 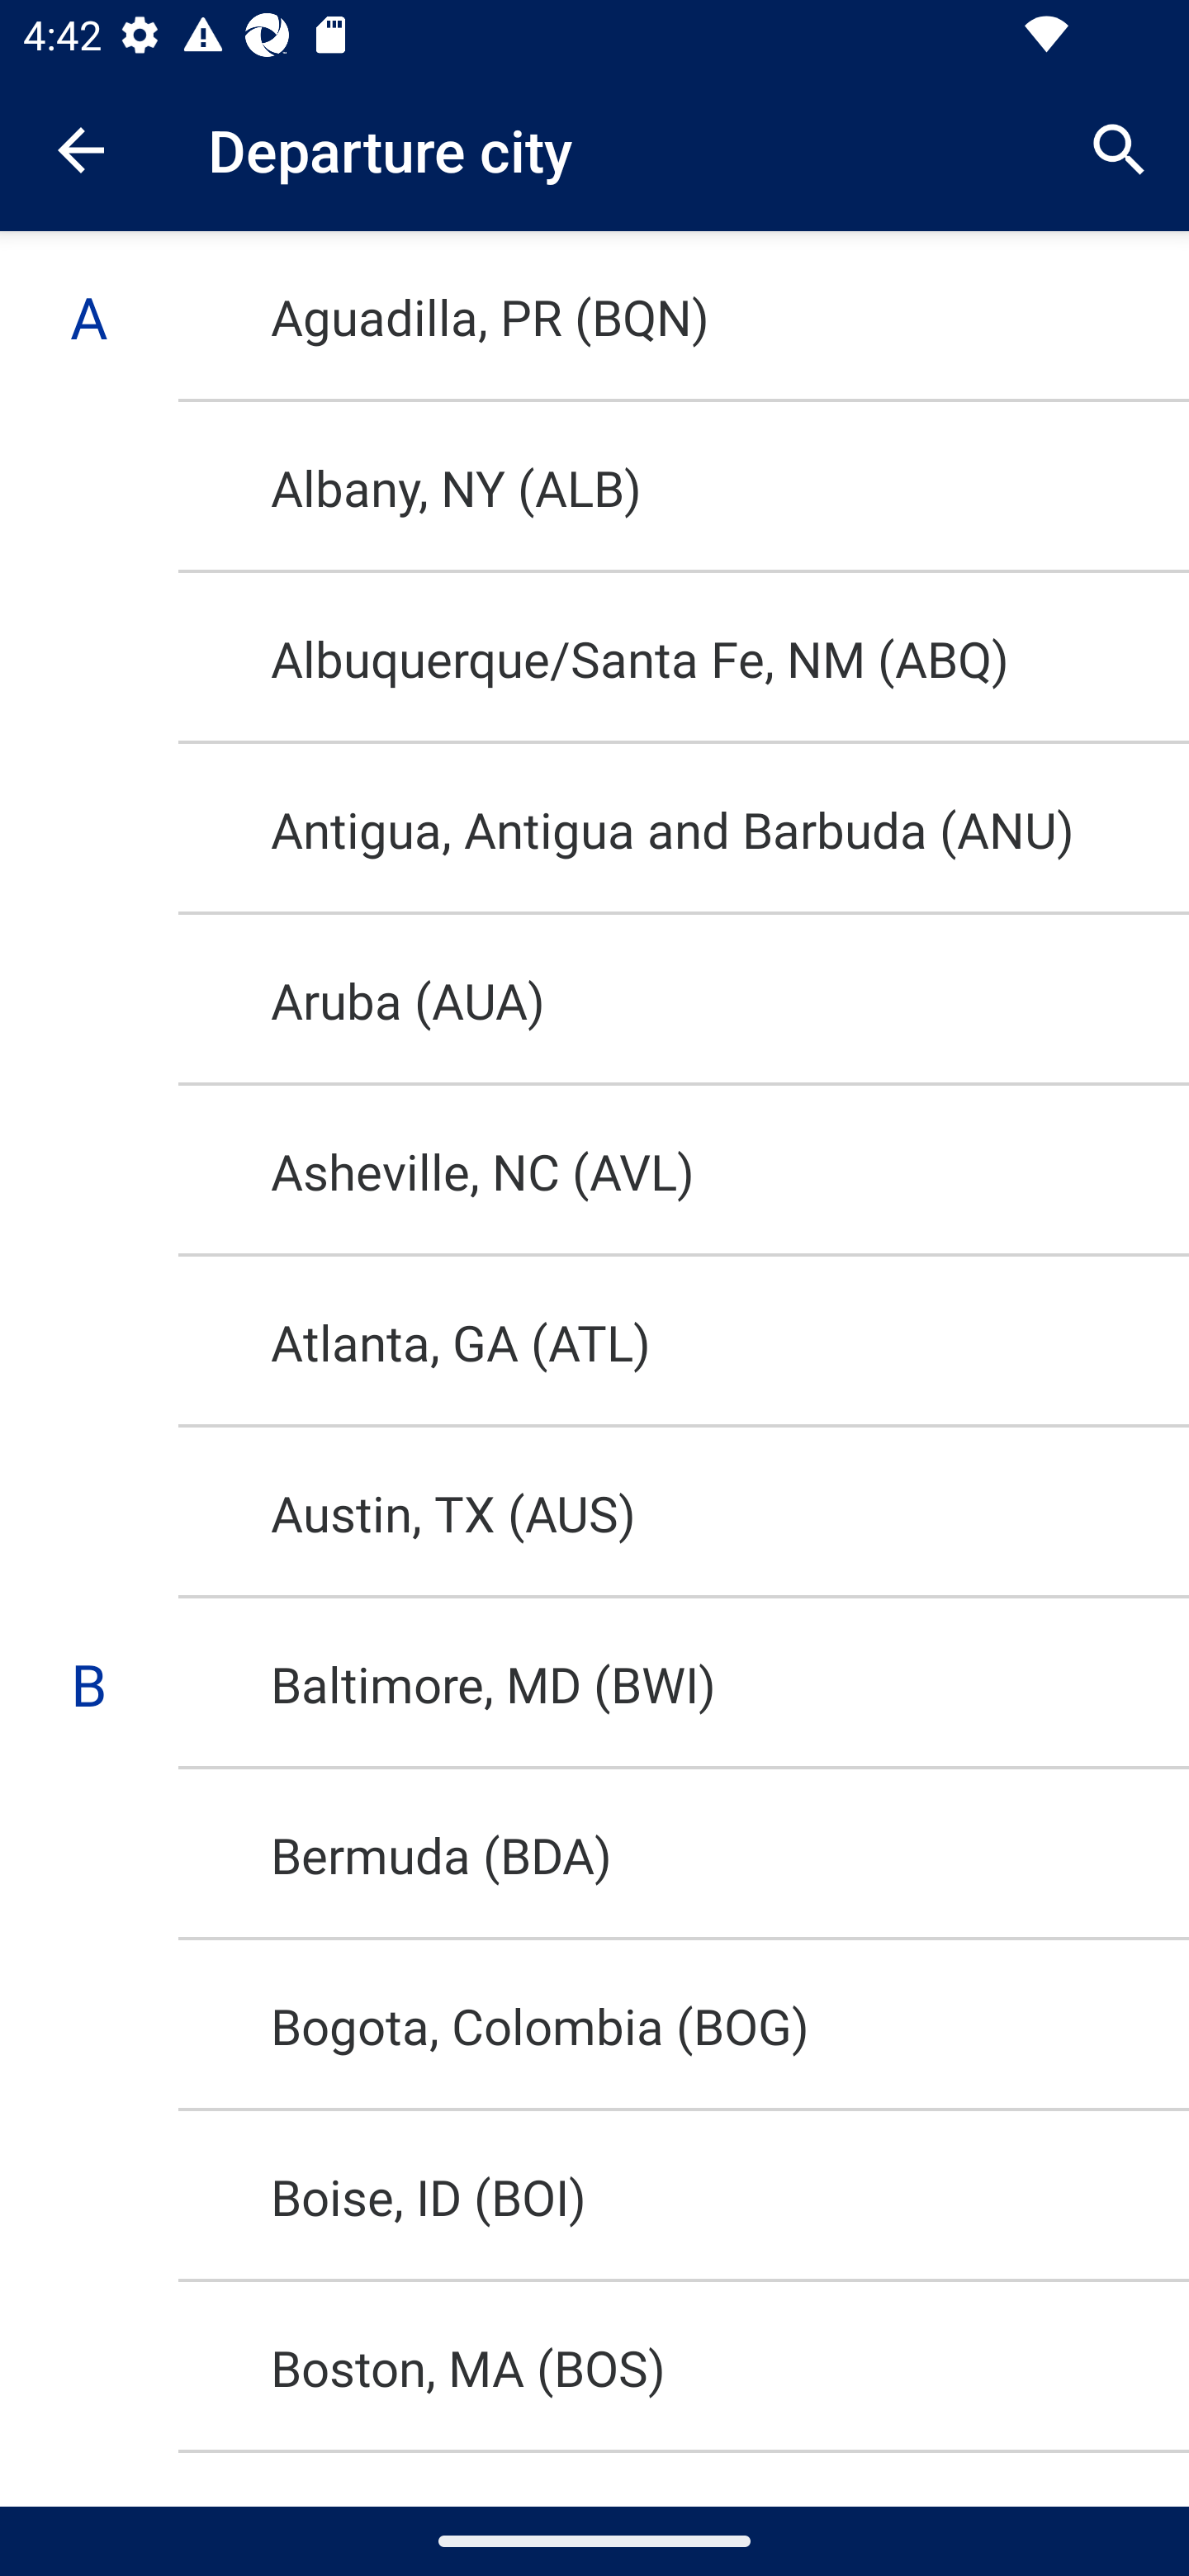 What do you see at coordinates (81, 150) in the screenshot?
I see `Navigate up` at bounding box center [81, 150].